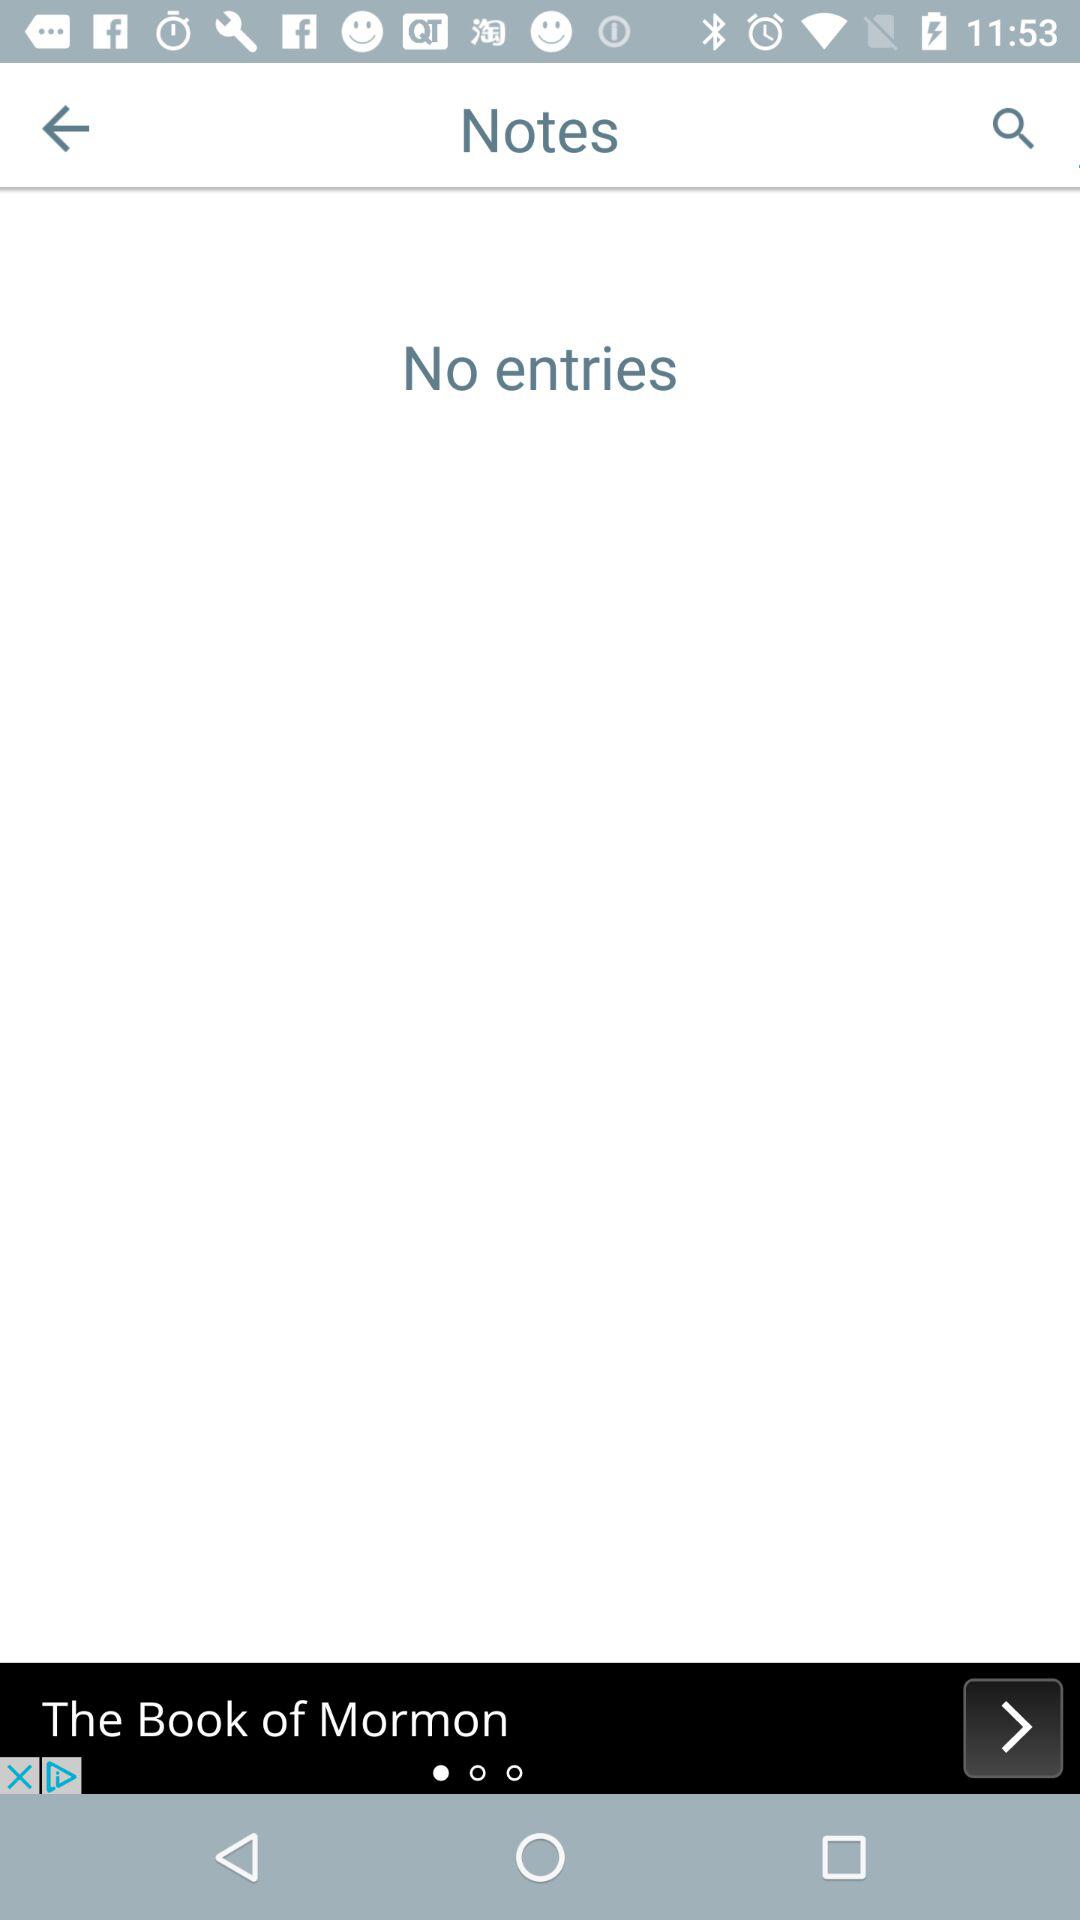 The width and height of the screenshot is (1080, 1920). Describe the element at coordinates (66, 128) in the screenshot. I see `go back` at that location.